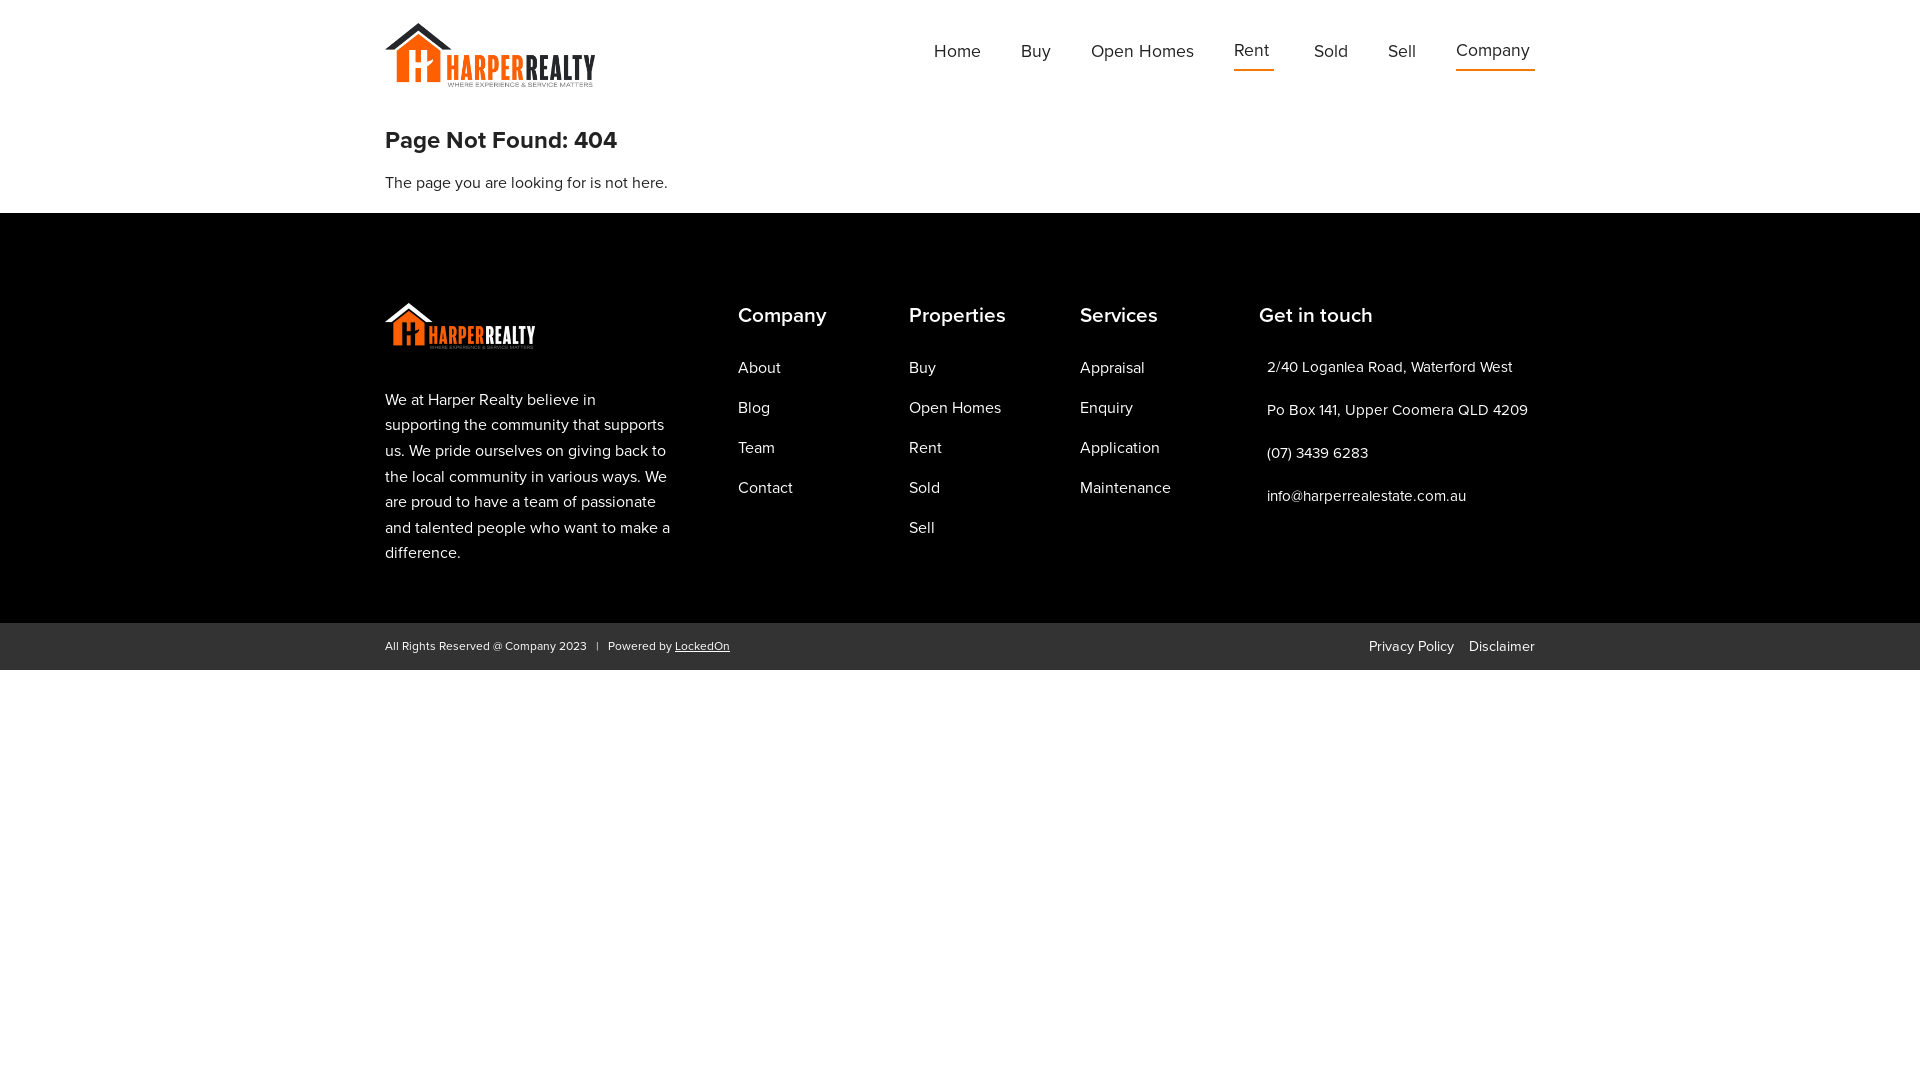 The image size is (1920, 1080). Describe the element at coordinates (702, 646) in the screenshot. I see `LockedOn` at that location.